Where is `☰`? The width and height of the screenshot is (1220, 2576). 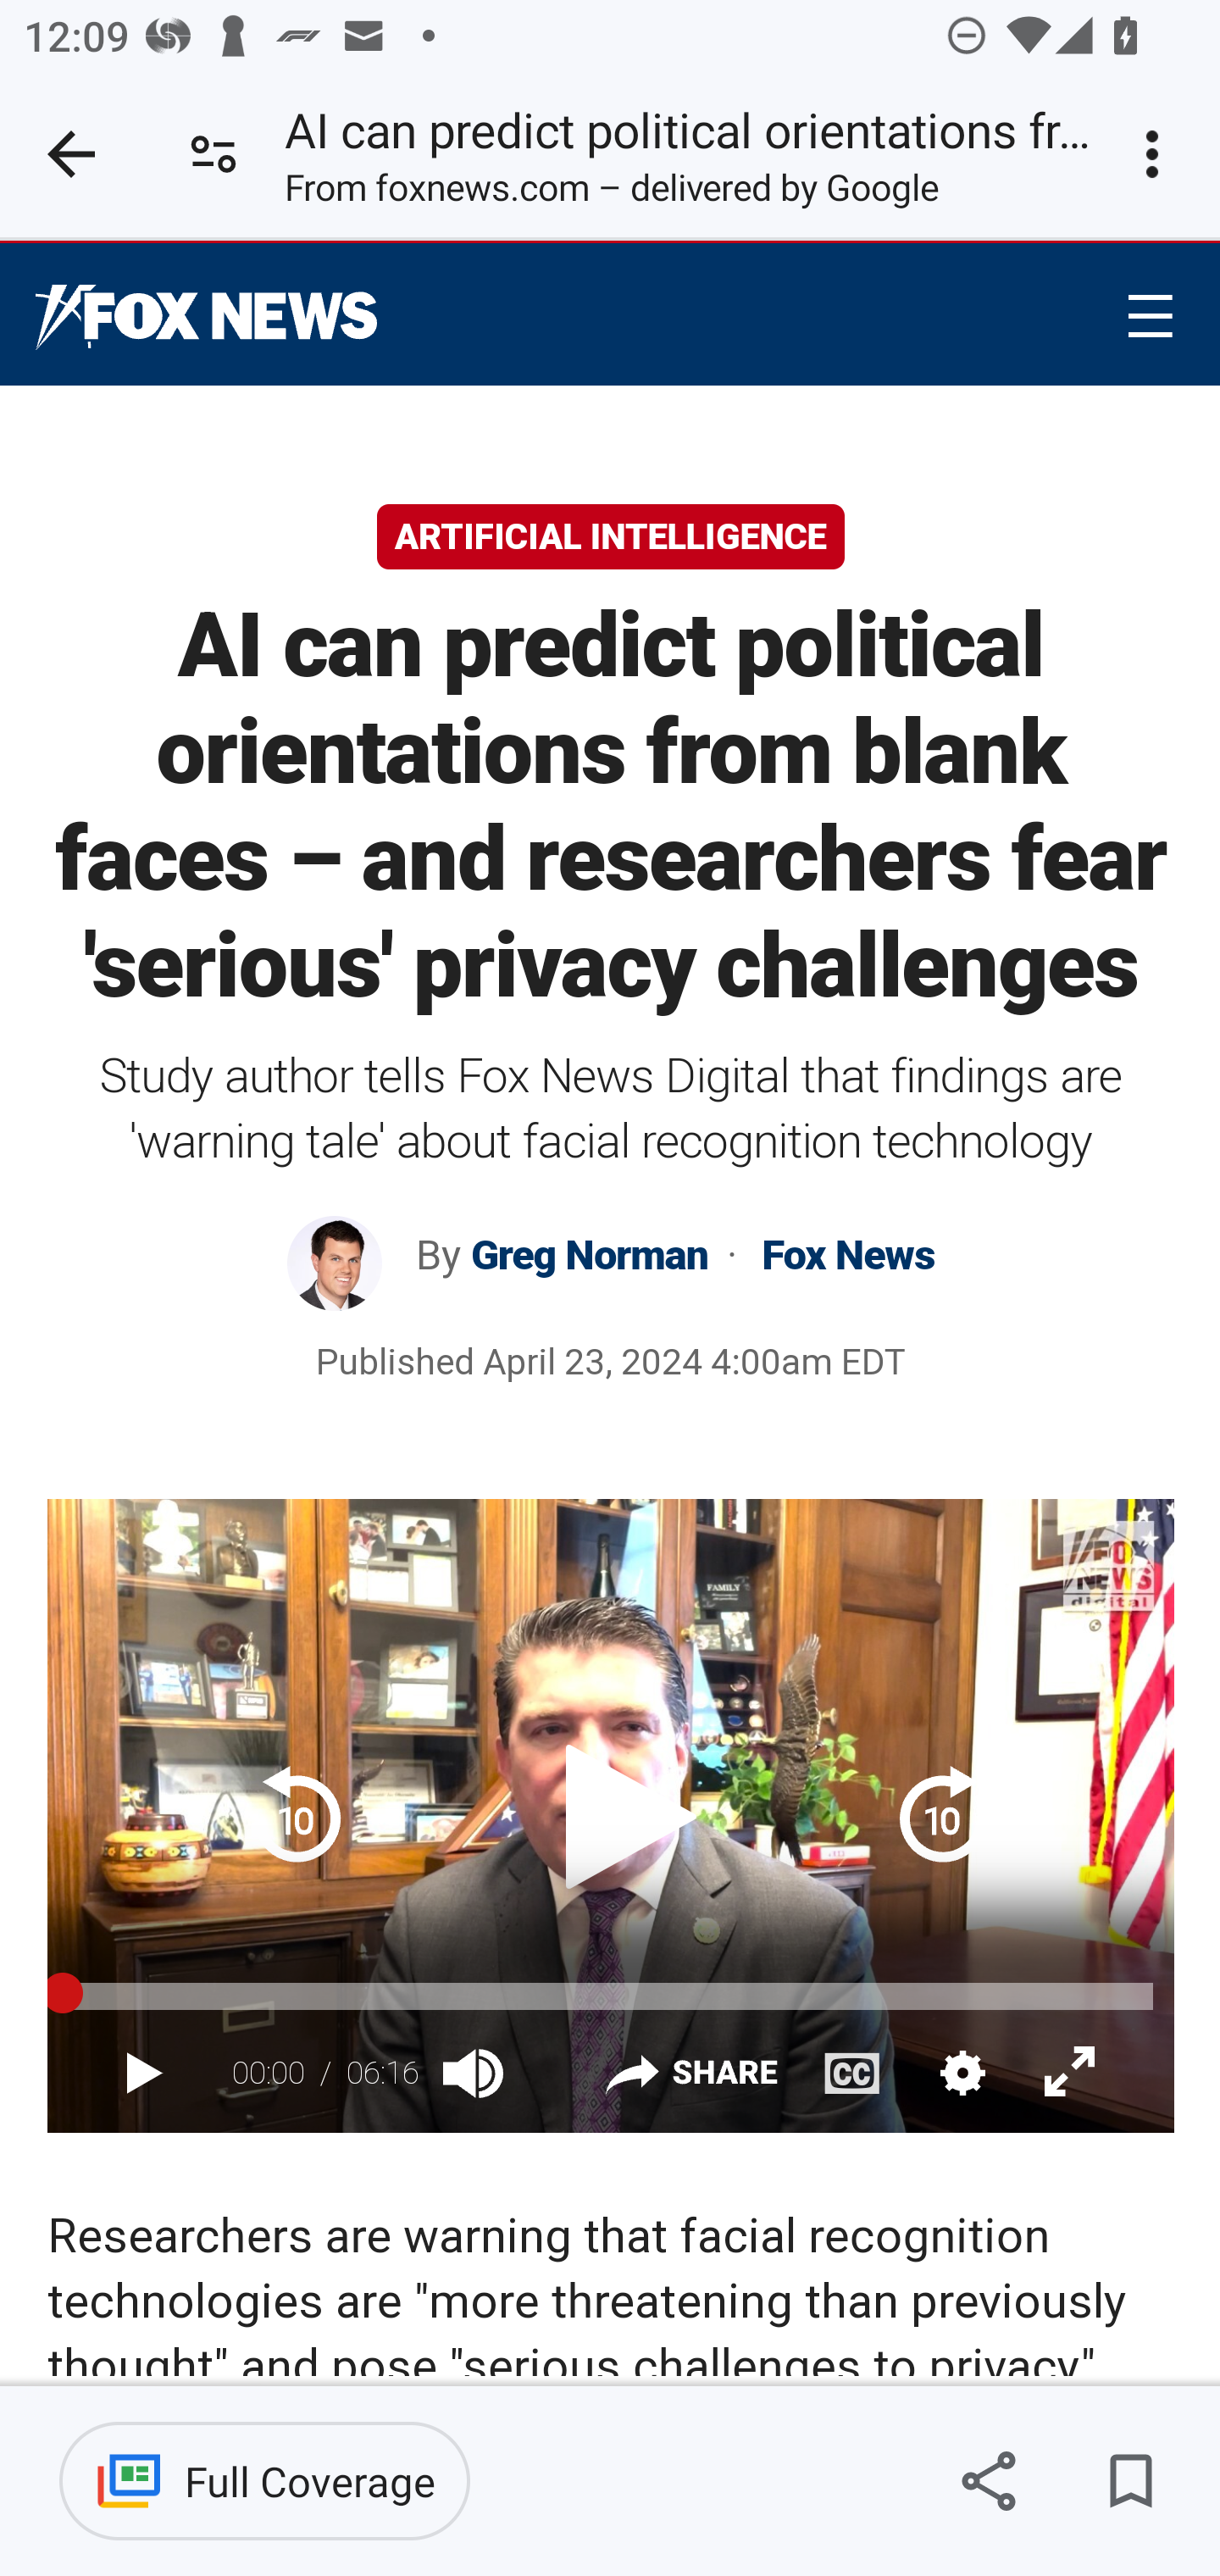 ☰ is located at coordinates (1150, 315).